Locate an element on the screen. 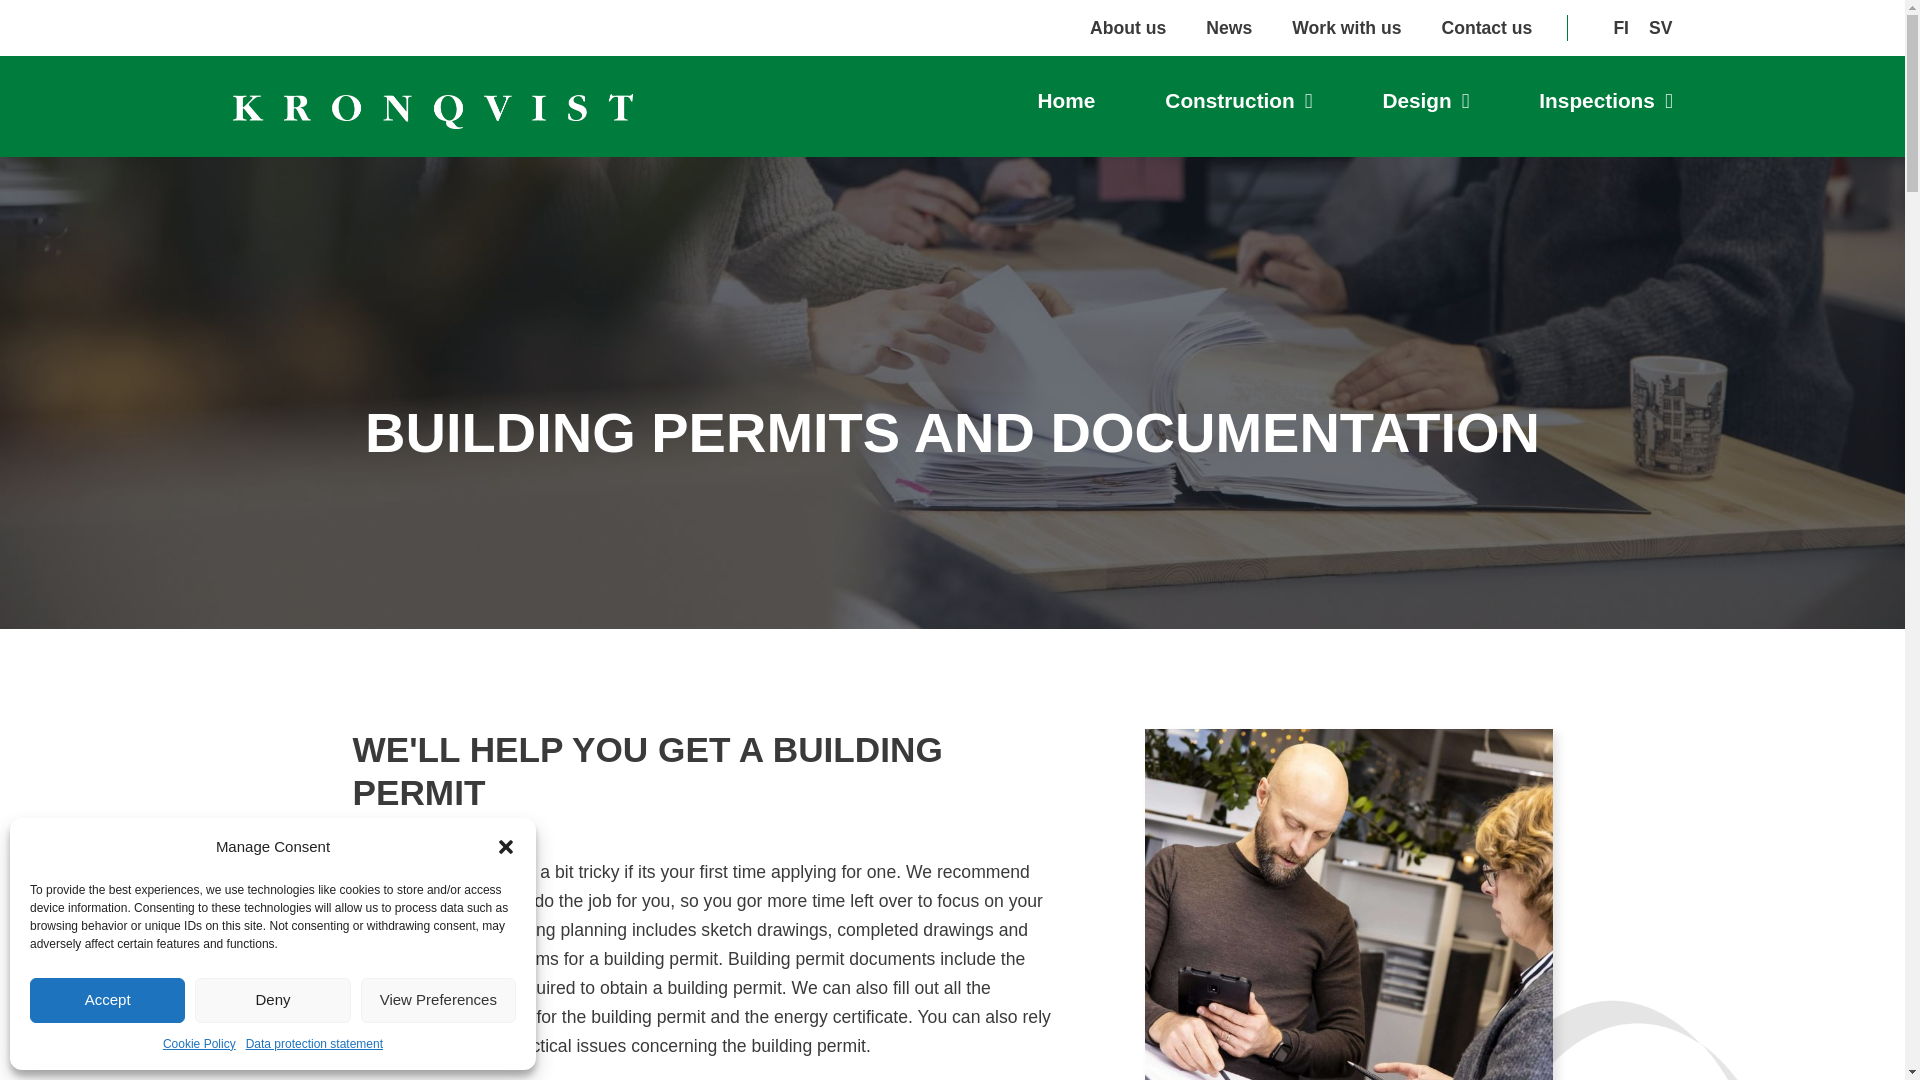 This screenshot has width=1920, height=1080. Deny is located at coordinates (272, 1000).